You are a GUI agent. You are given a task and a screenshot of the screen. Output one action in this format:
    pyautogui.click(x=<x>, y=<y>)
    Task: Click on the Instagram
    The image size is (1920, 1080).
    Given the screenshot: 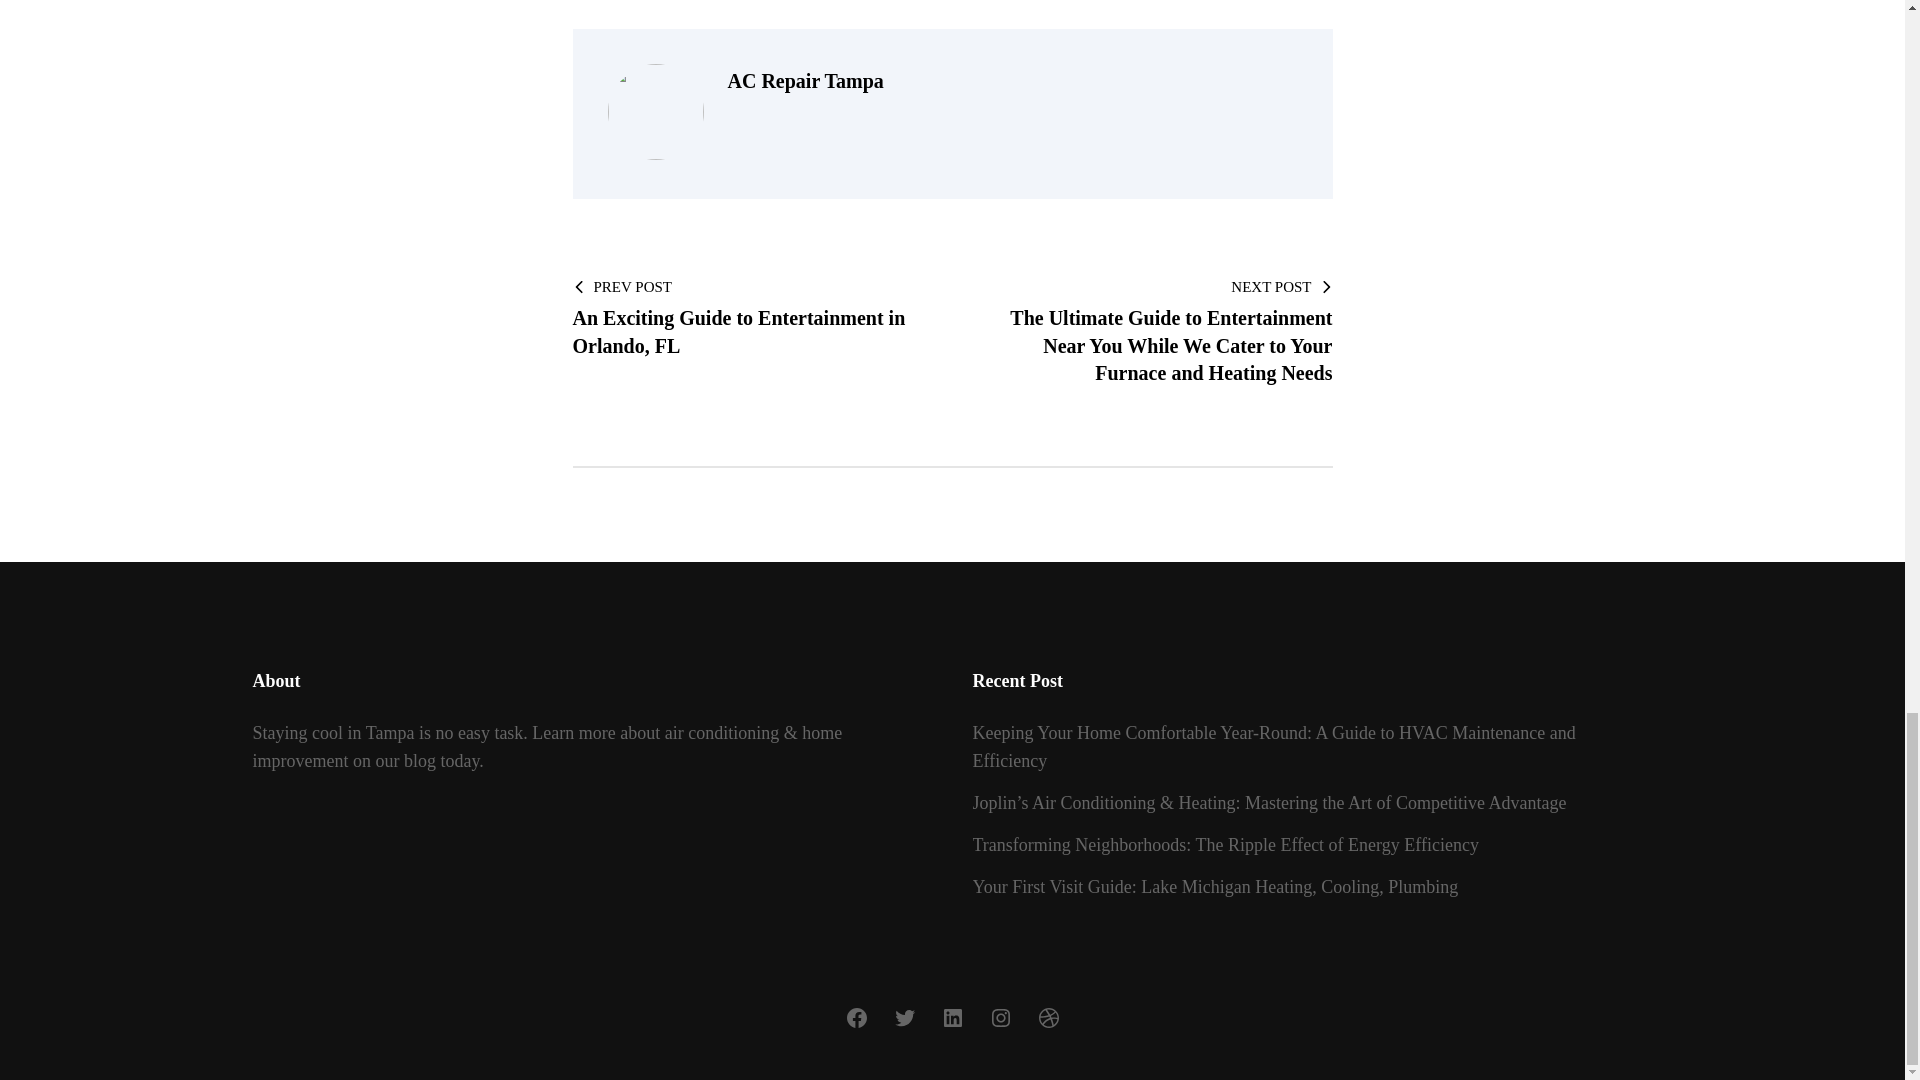 What is the action you would take?
    pyautogui.click(x=746, y=316)
    